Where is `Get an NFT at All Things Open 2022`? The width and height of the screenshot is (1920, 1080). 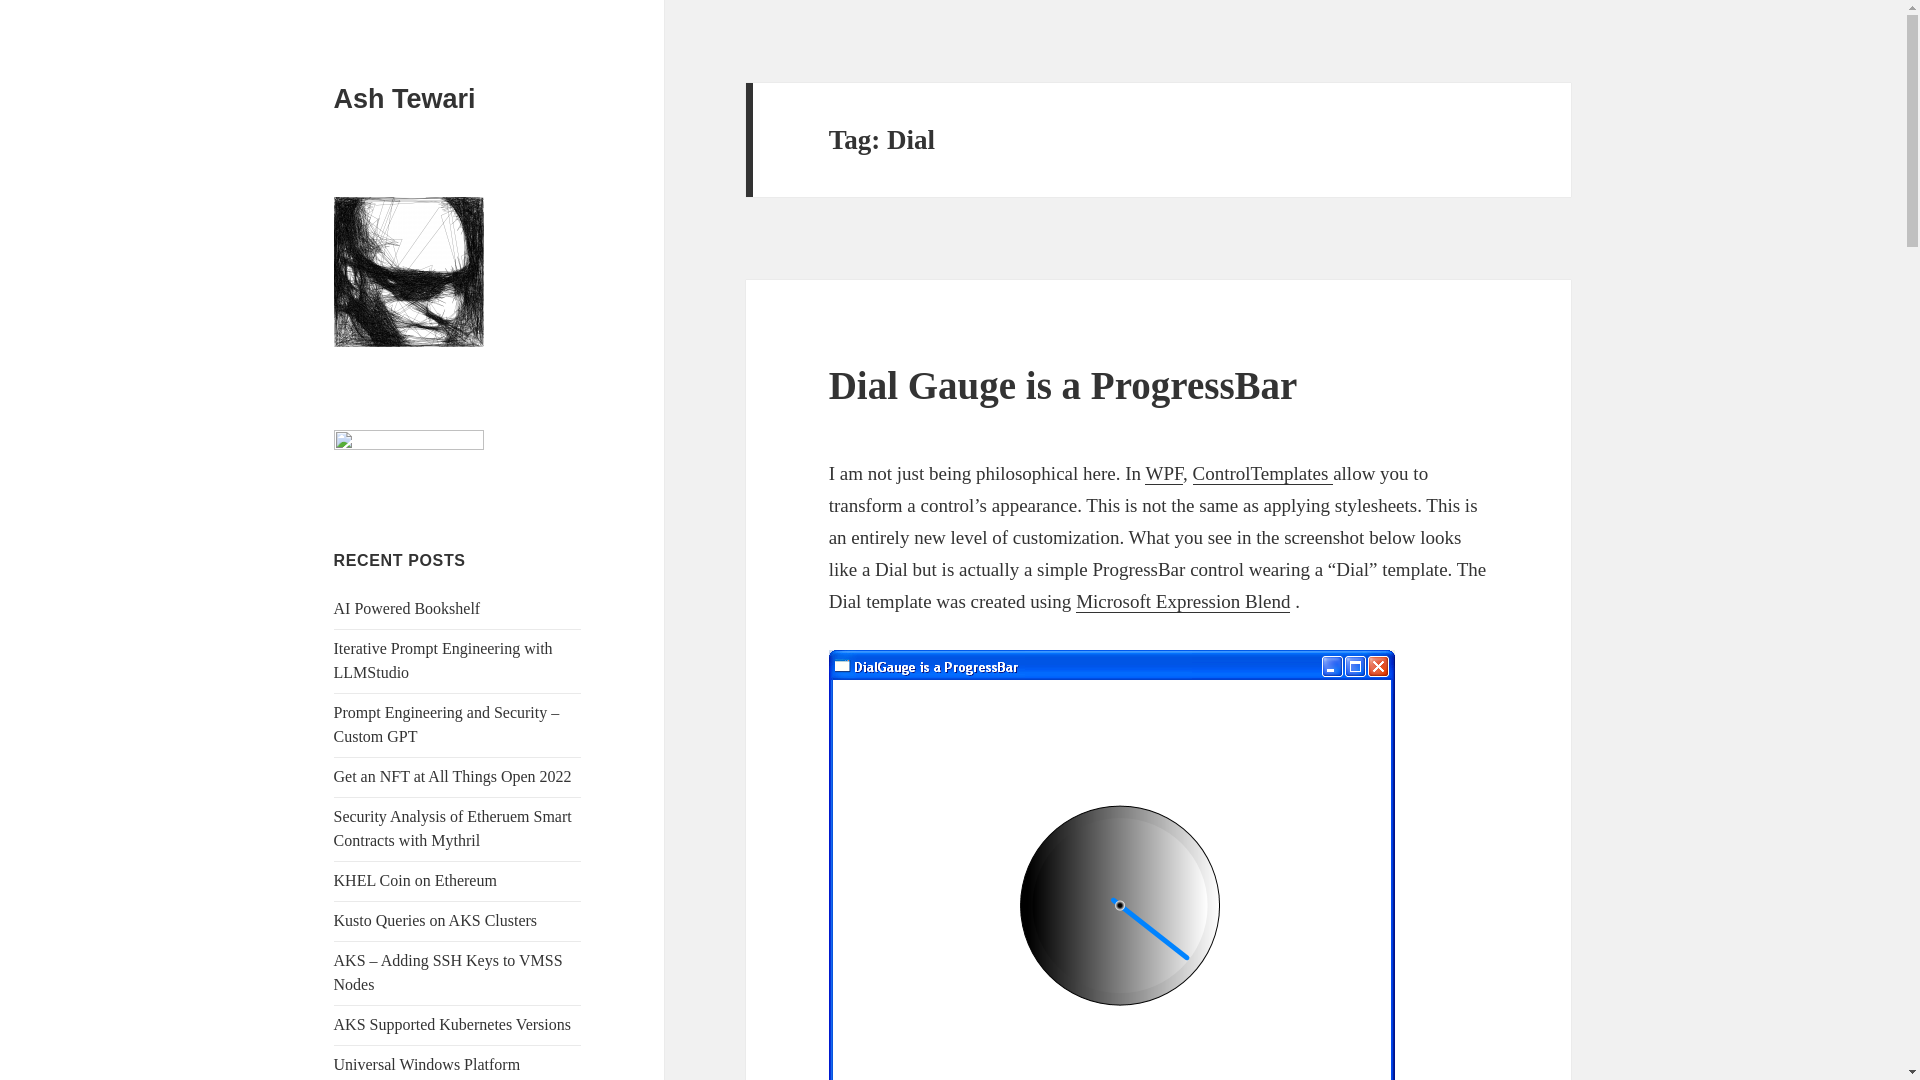
Get an NFT at All Things Open 2022 is located at coordinates (453, 776).